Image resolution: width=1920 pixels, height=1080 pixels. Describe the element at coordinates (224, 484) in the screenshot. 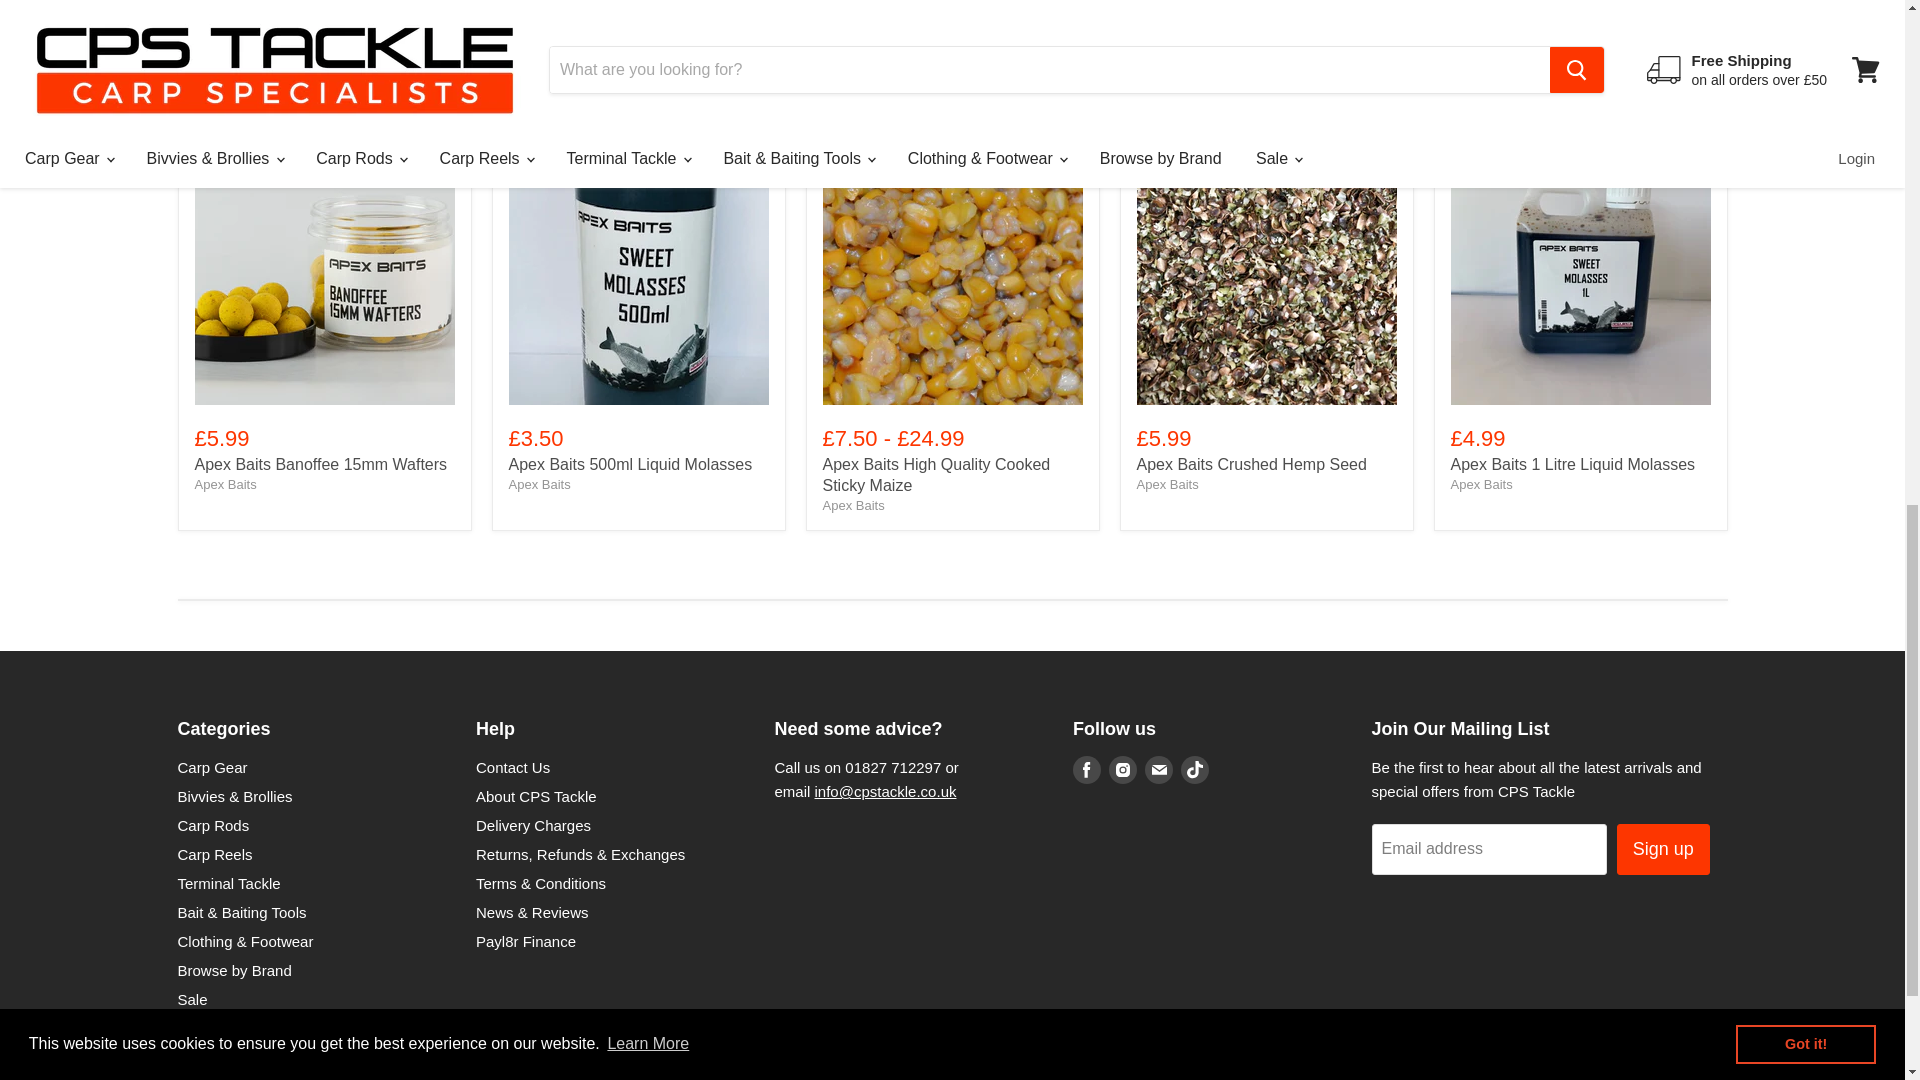

I see `Apex Baits` at that location.